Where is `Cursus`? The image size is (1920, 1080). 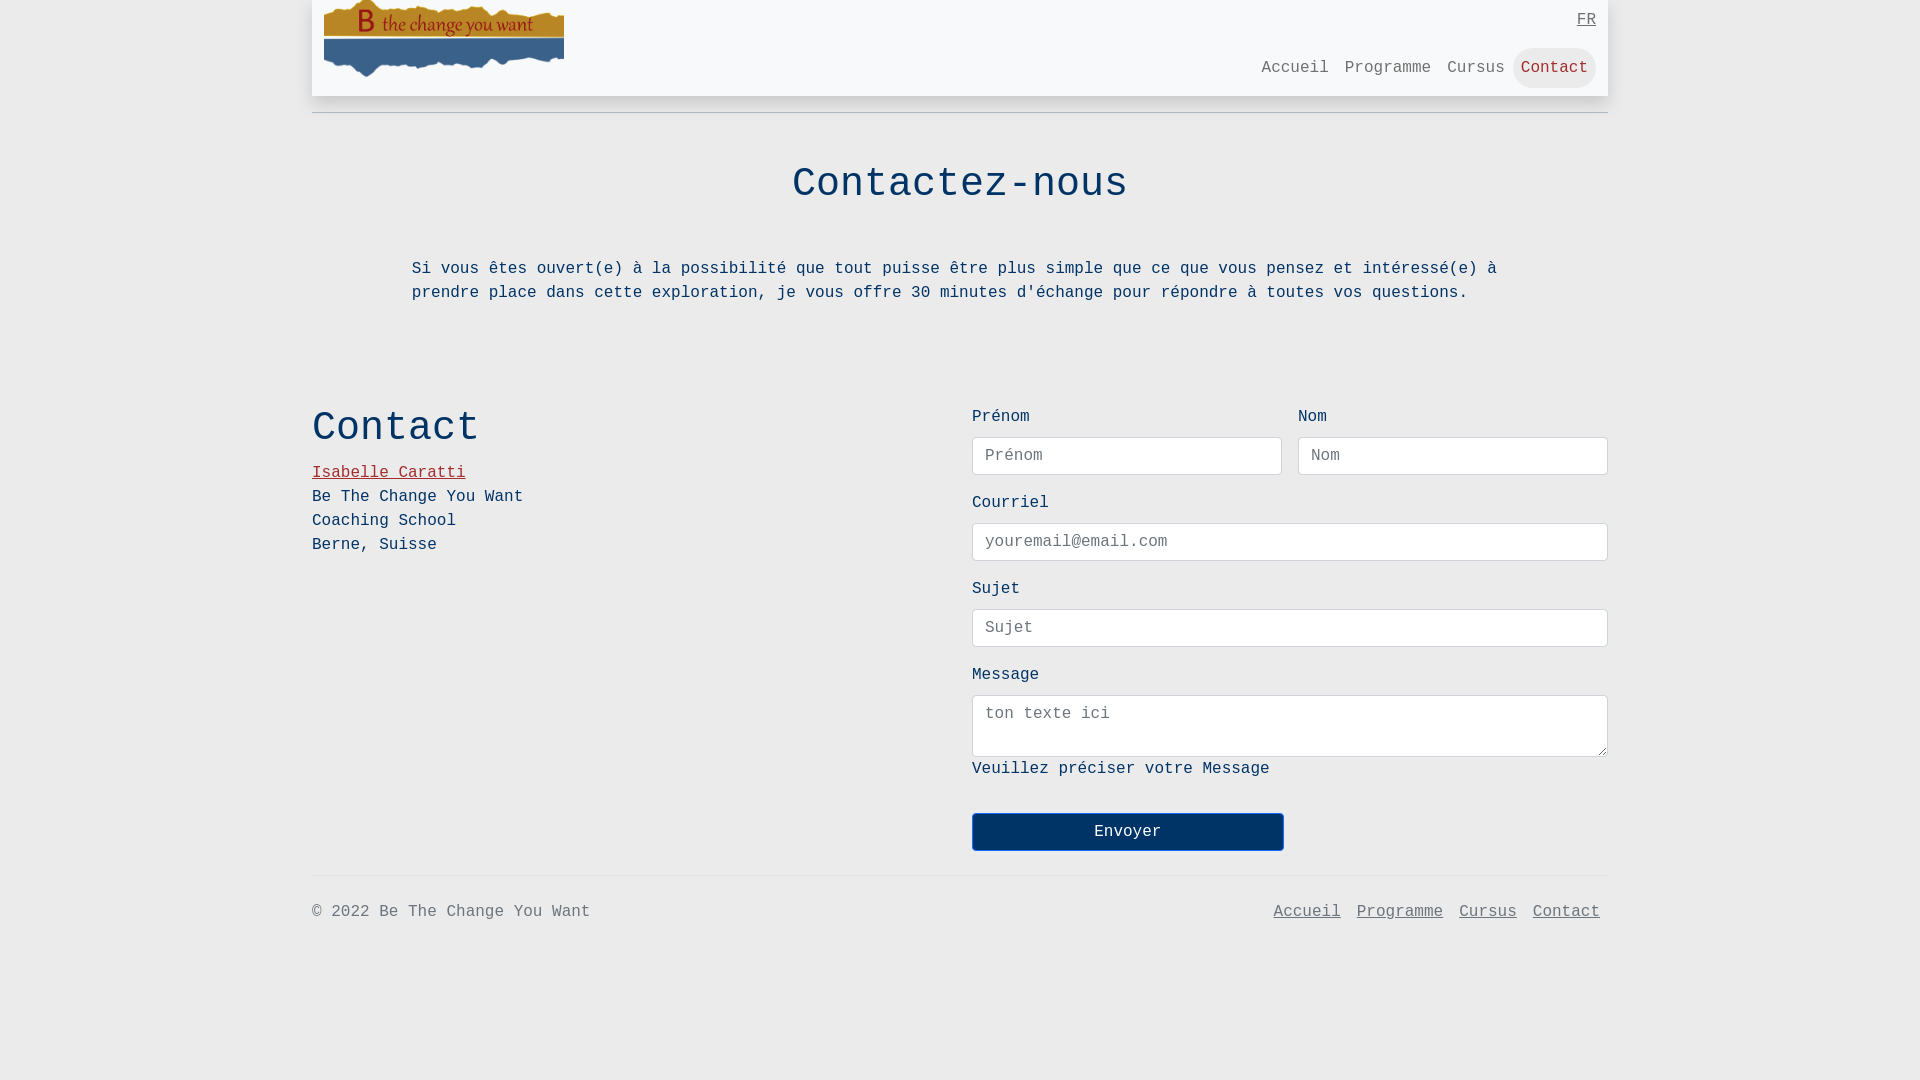 Cursus is located at coordinates (1488, 912).